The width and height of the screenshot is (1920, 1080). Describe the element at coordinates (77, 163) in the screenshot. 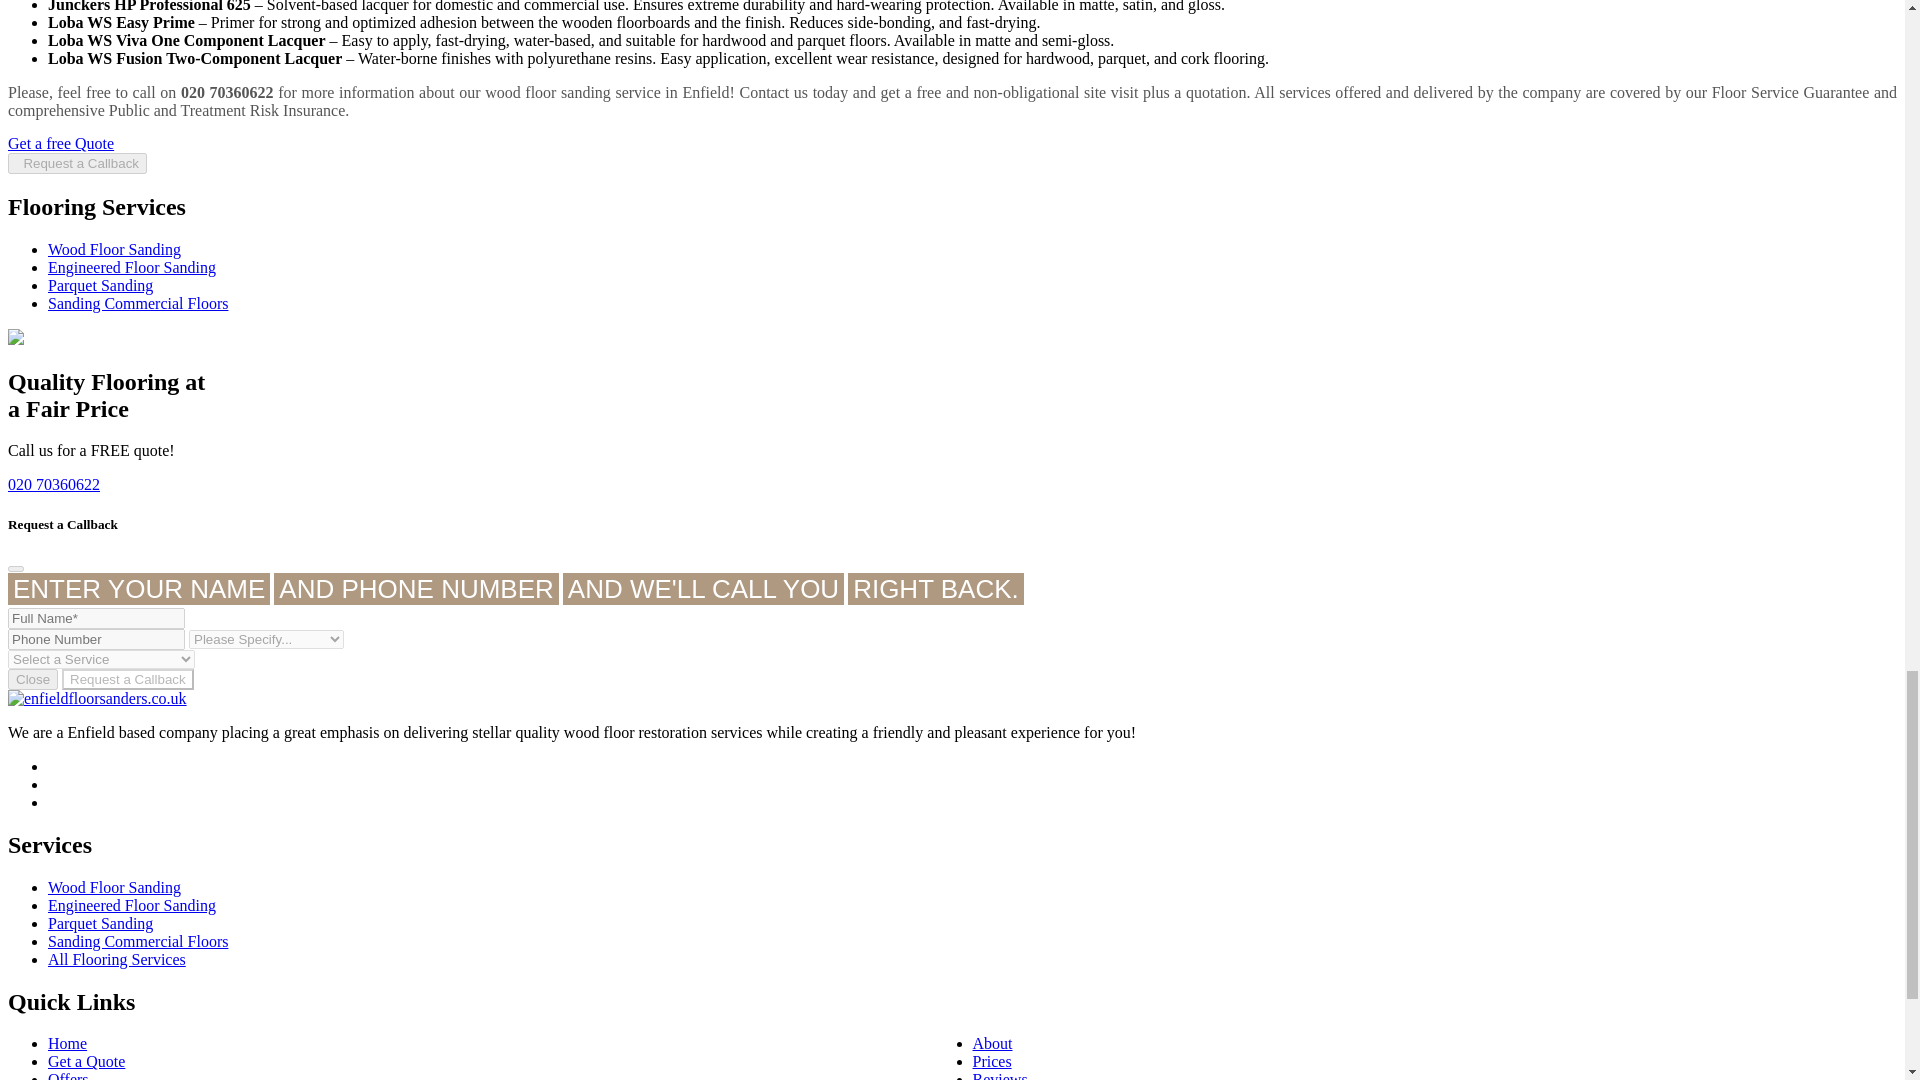

I see `  Request a Callback` at that location.